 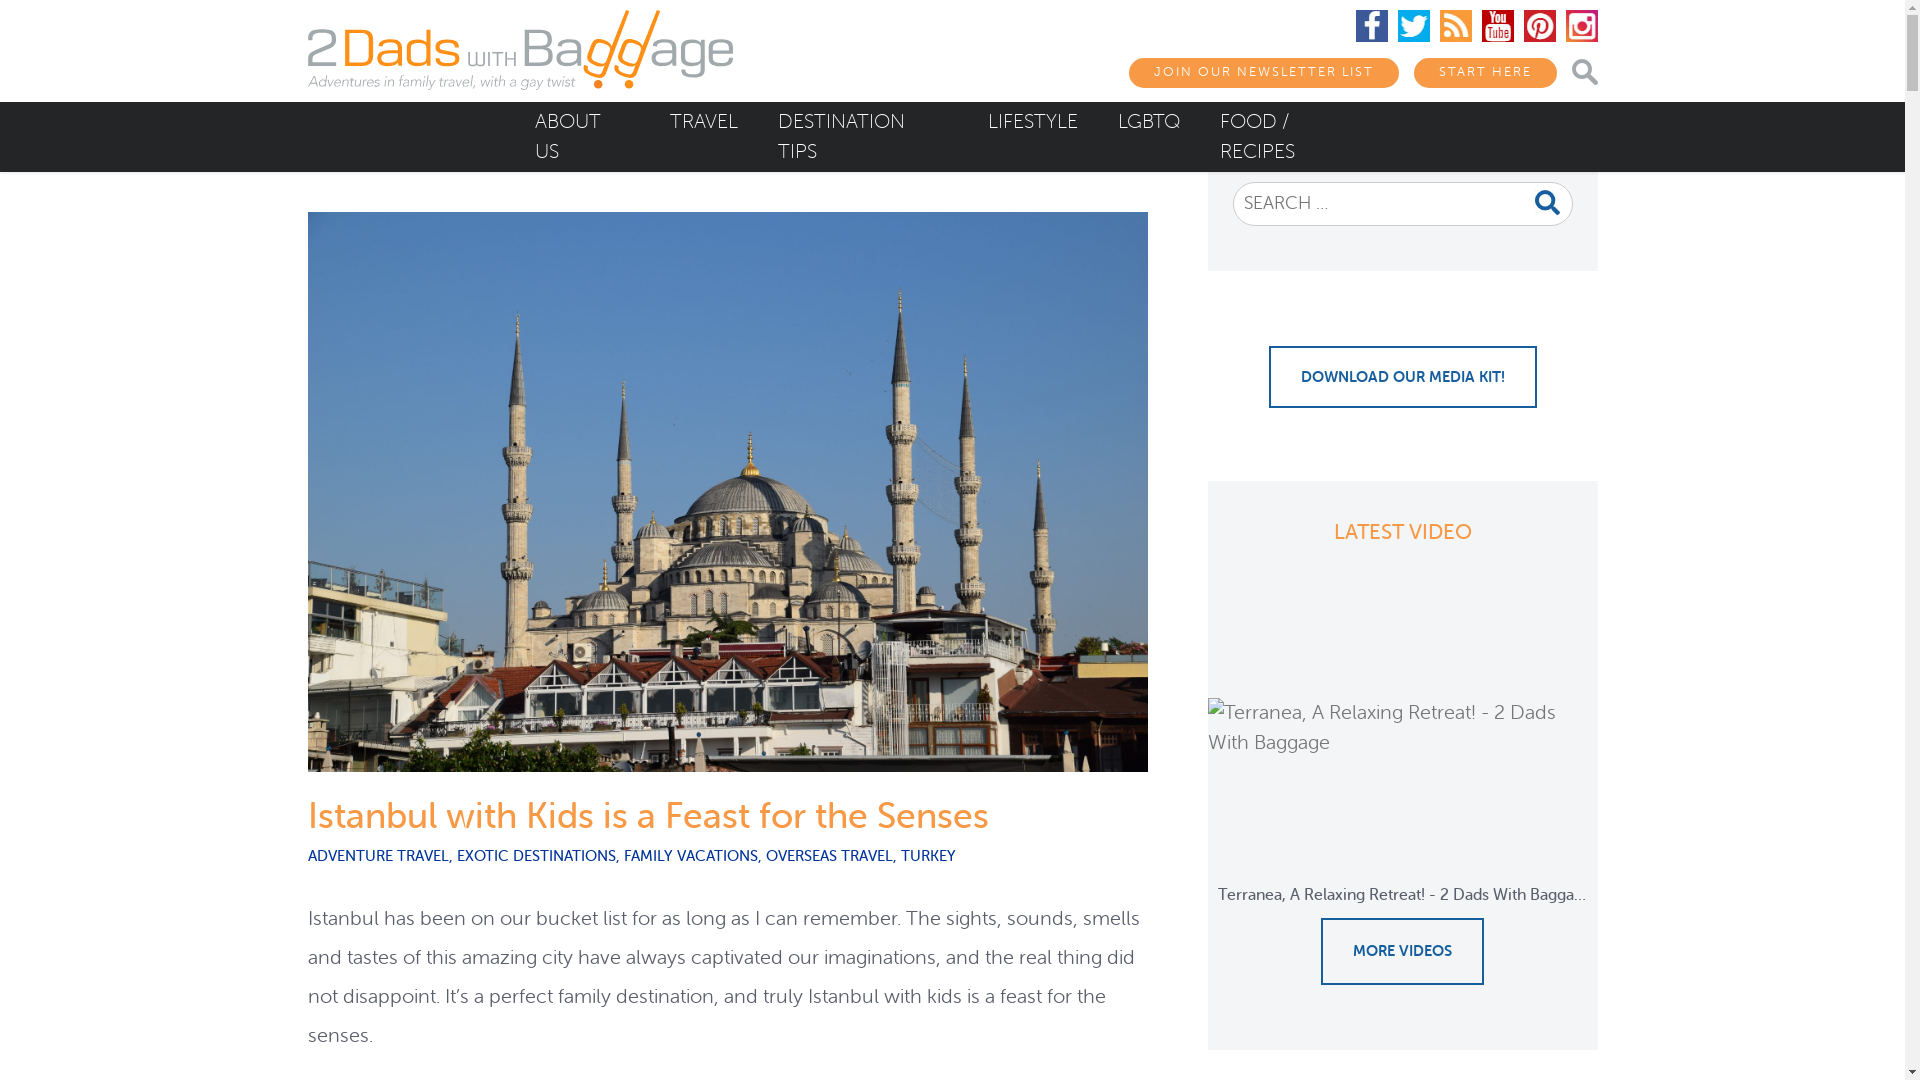 I want to click on MORE VIDEOS, so click(x=1402, y=952).